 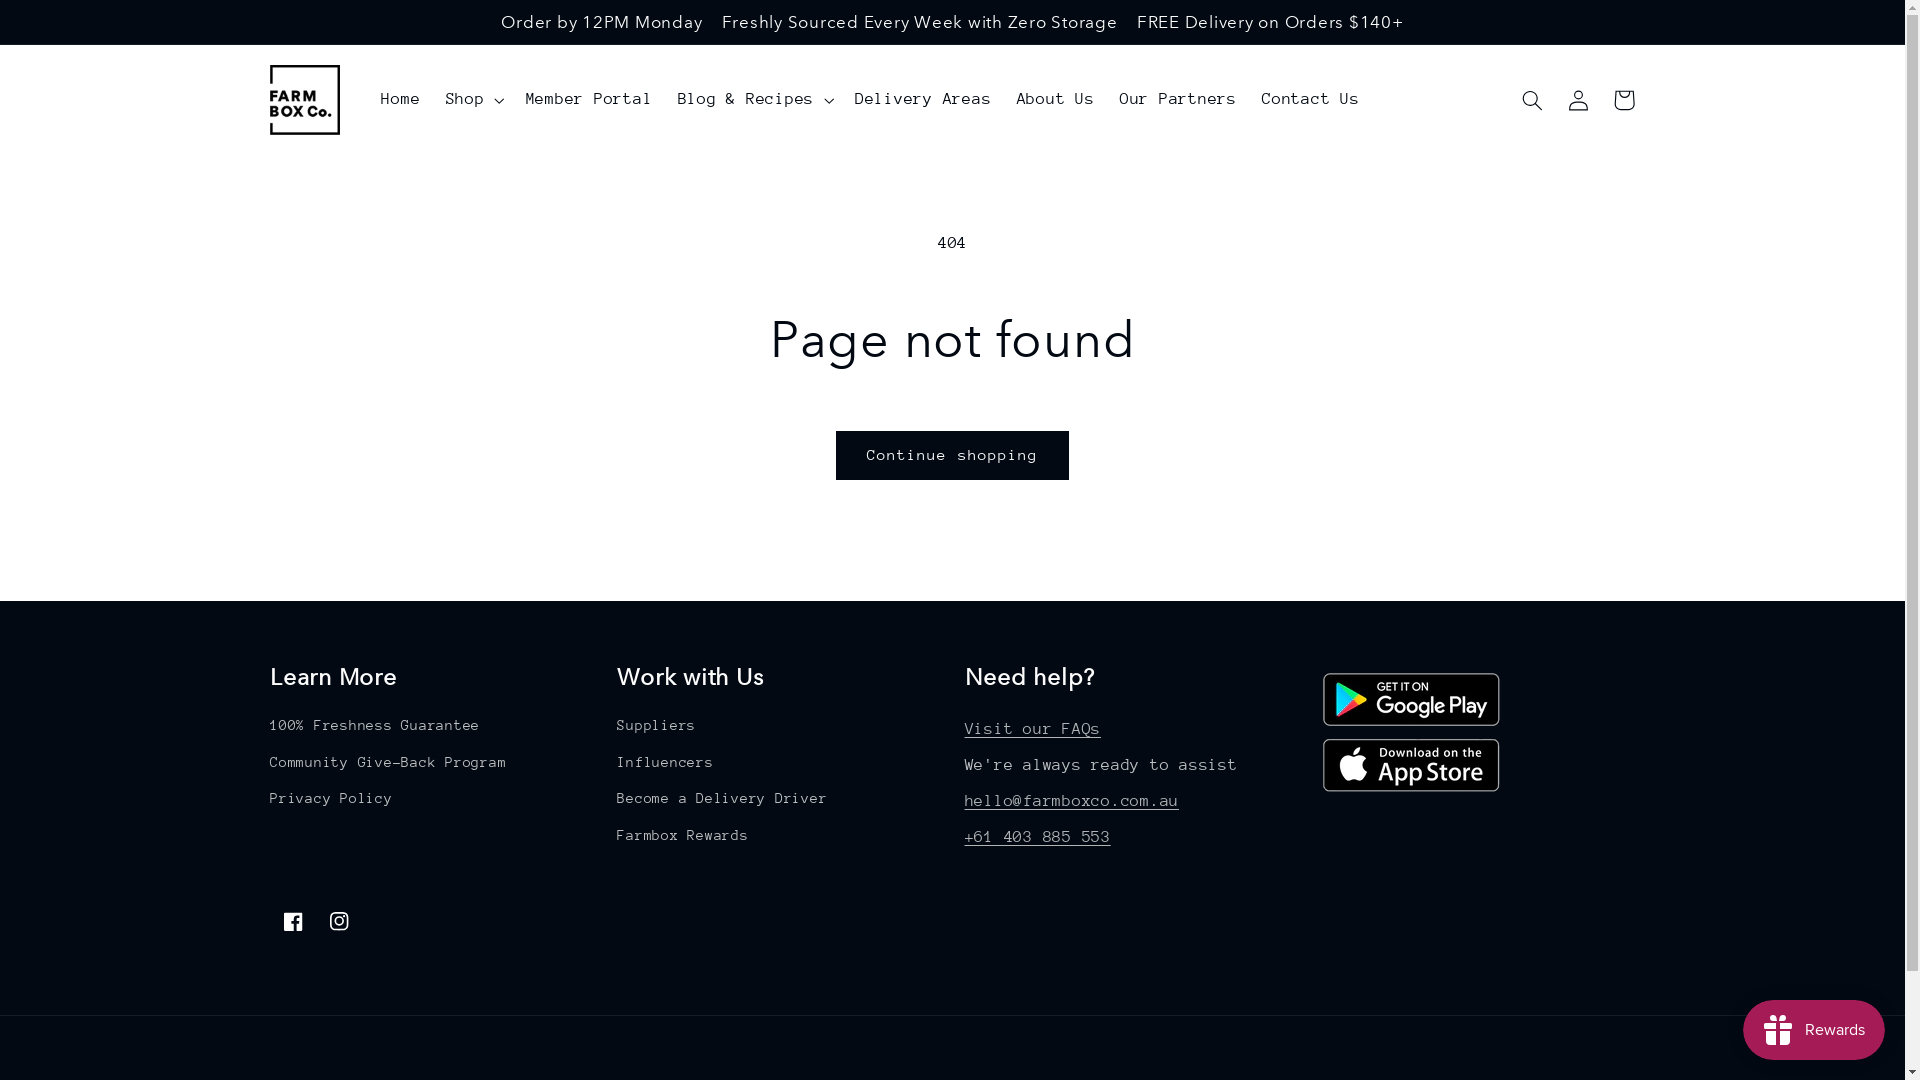 I want to click on Member Portal, so click(x=589, y=100).